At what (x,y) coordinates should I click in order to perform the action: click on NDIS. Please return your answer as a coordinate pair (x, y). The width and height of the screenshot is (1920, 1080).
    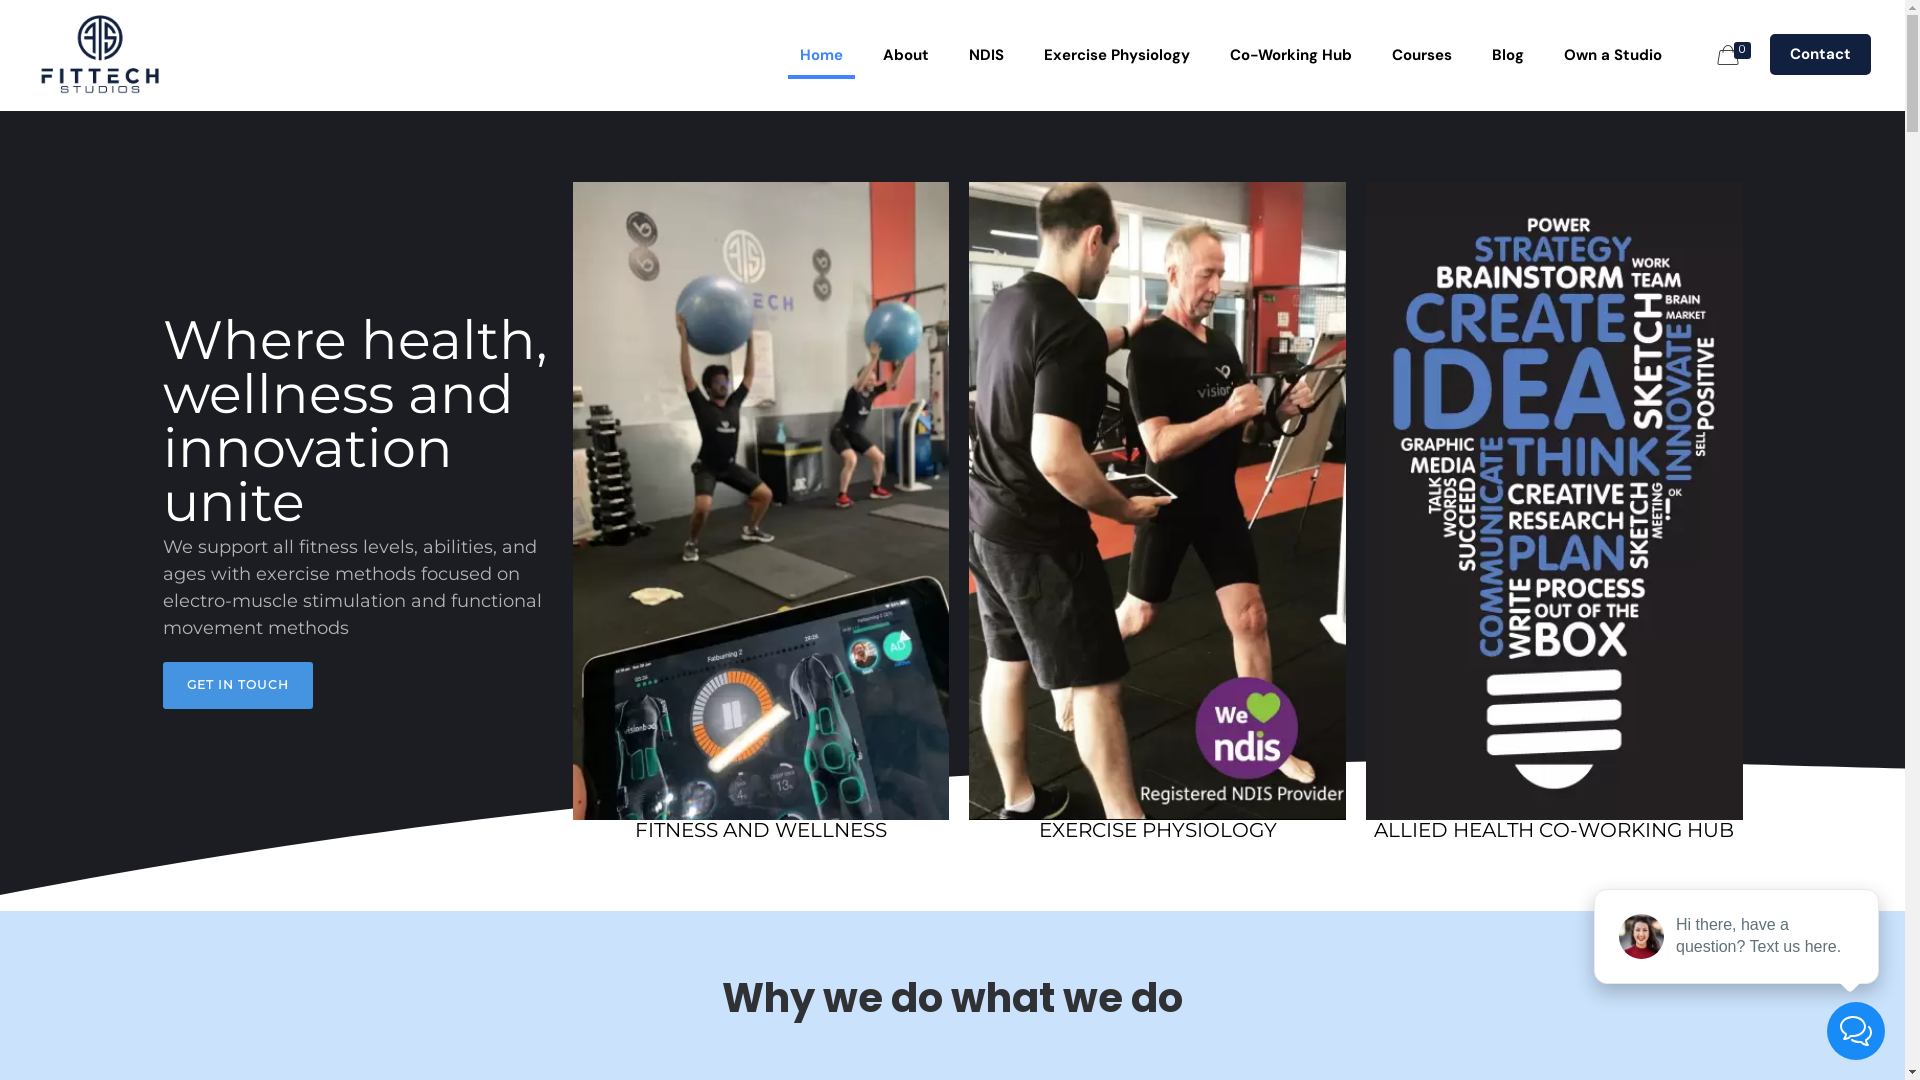
    Looking at the image, I should click on (986, 55).